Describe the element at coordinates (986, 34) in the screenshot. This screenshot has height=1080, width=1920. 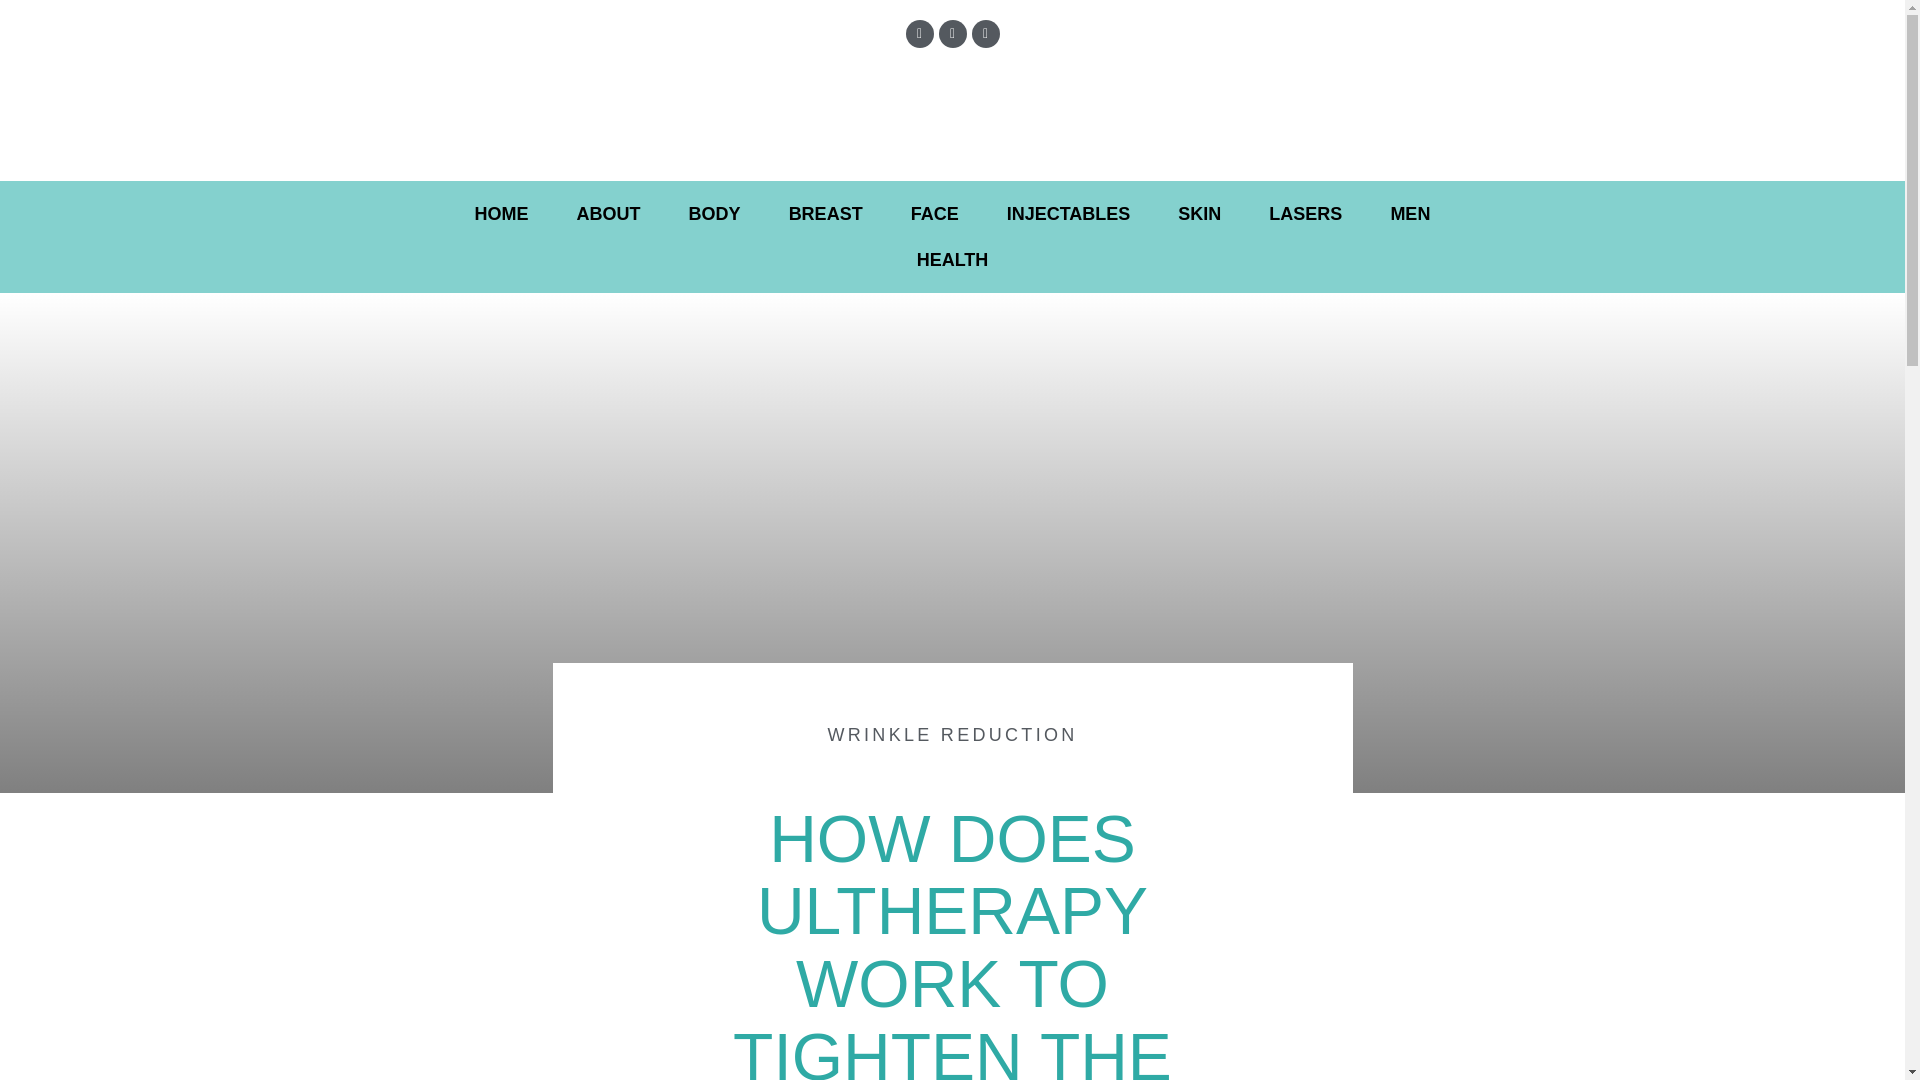
I see `Rss` at that location.